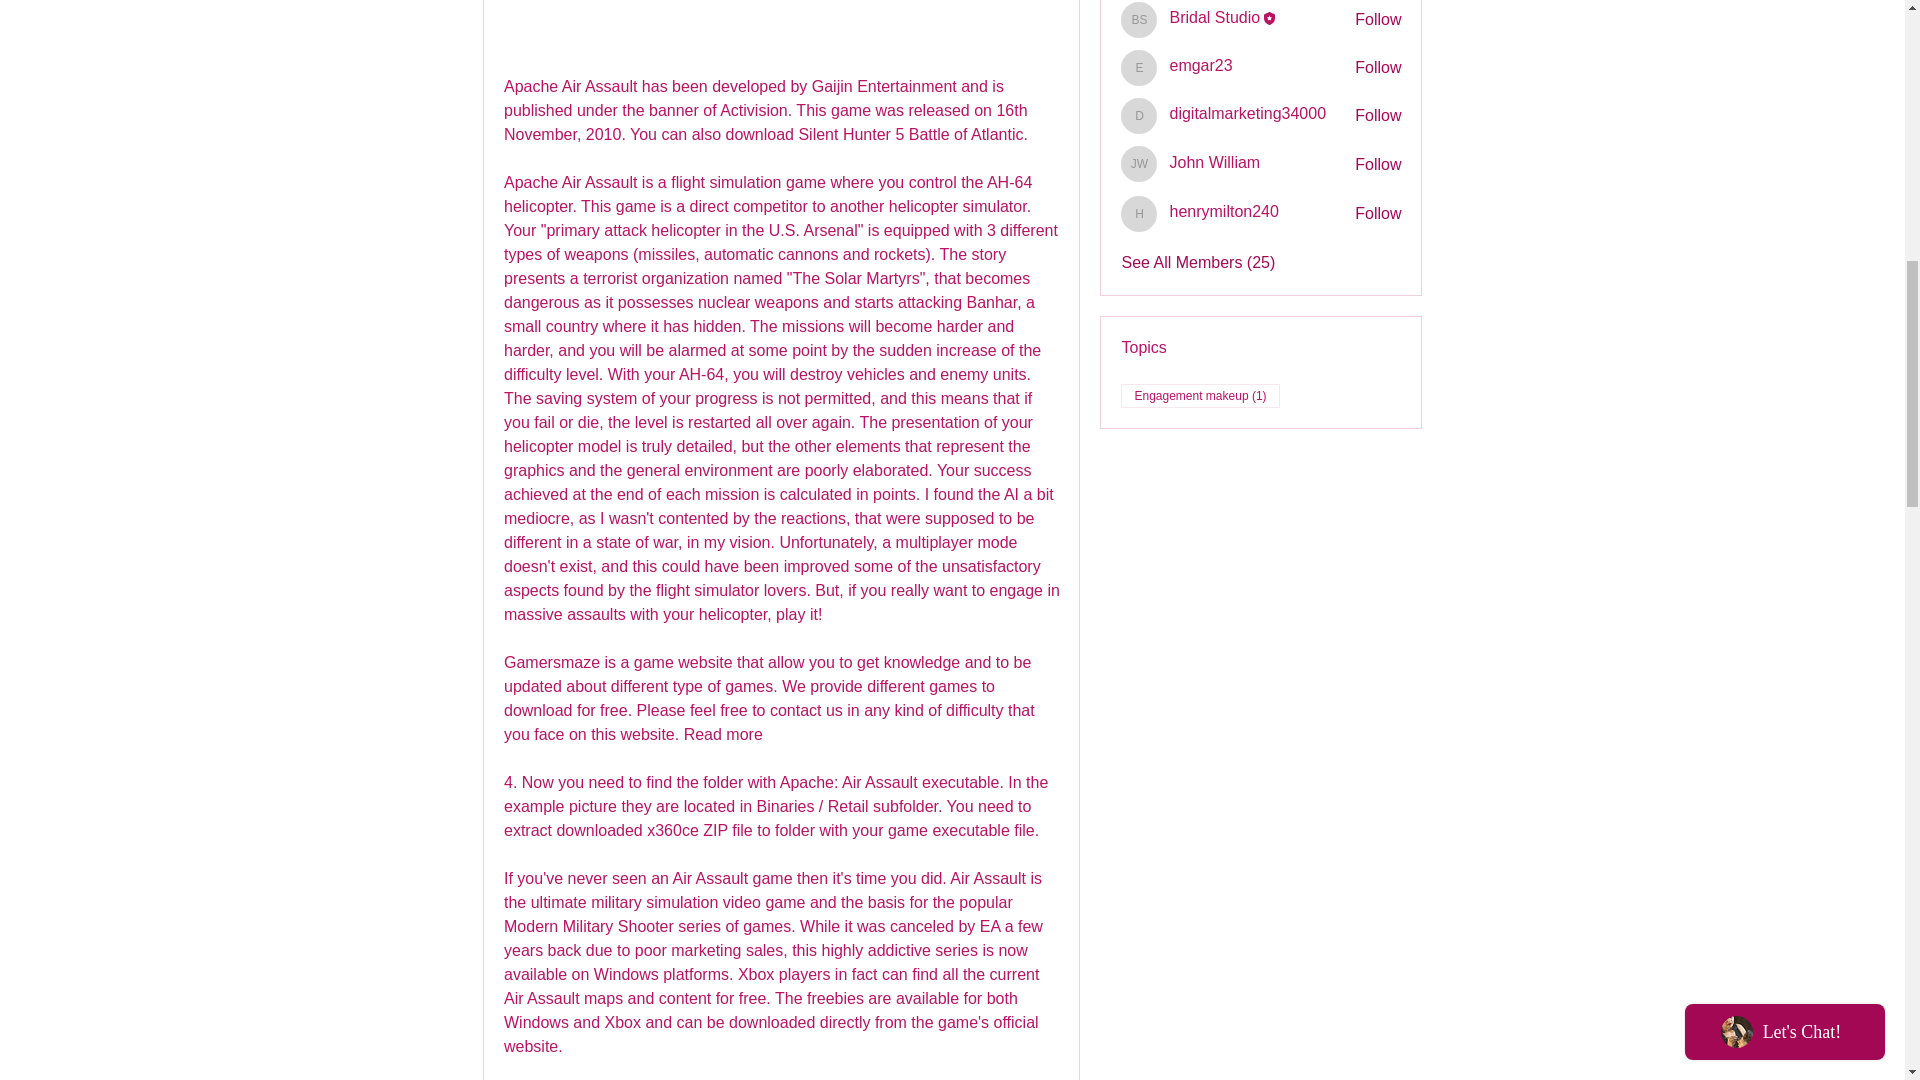 The width and height of the screenshot is (1920, 1080). Describe the element at coordinates (1224, 211) in the screenshot. I see `henrymilton240` at that location.